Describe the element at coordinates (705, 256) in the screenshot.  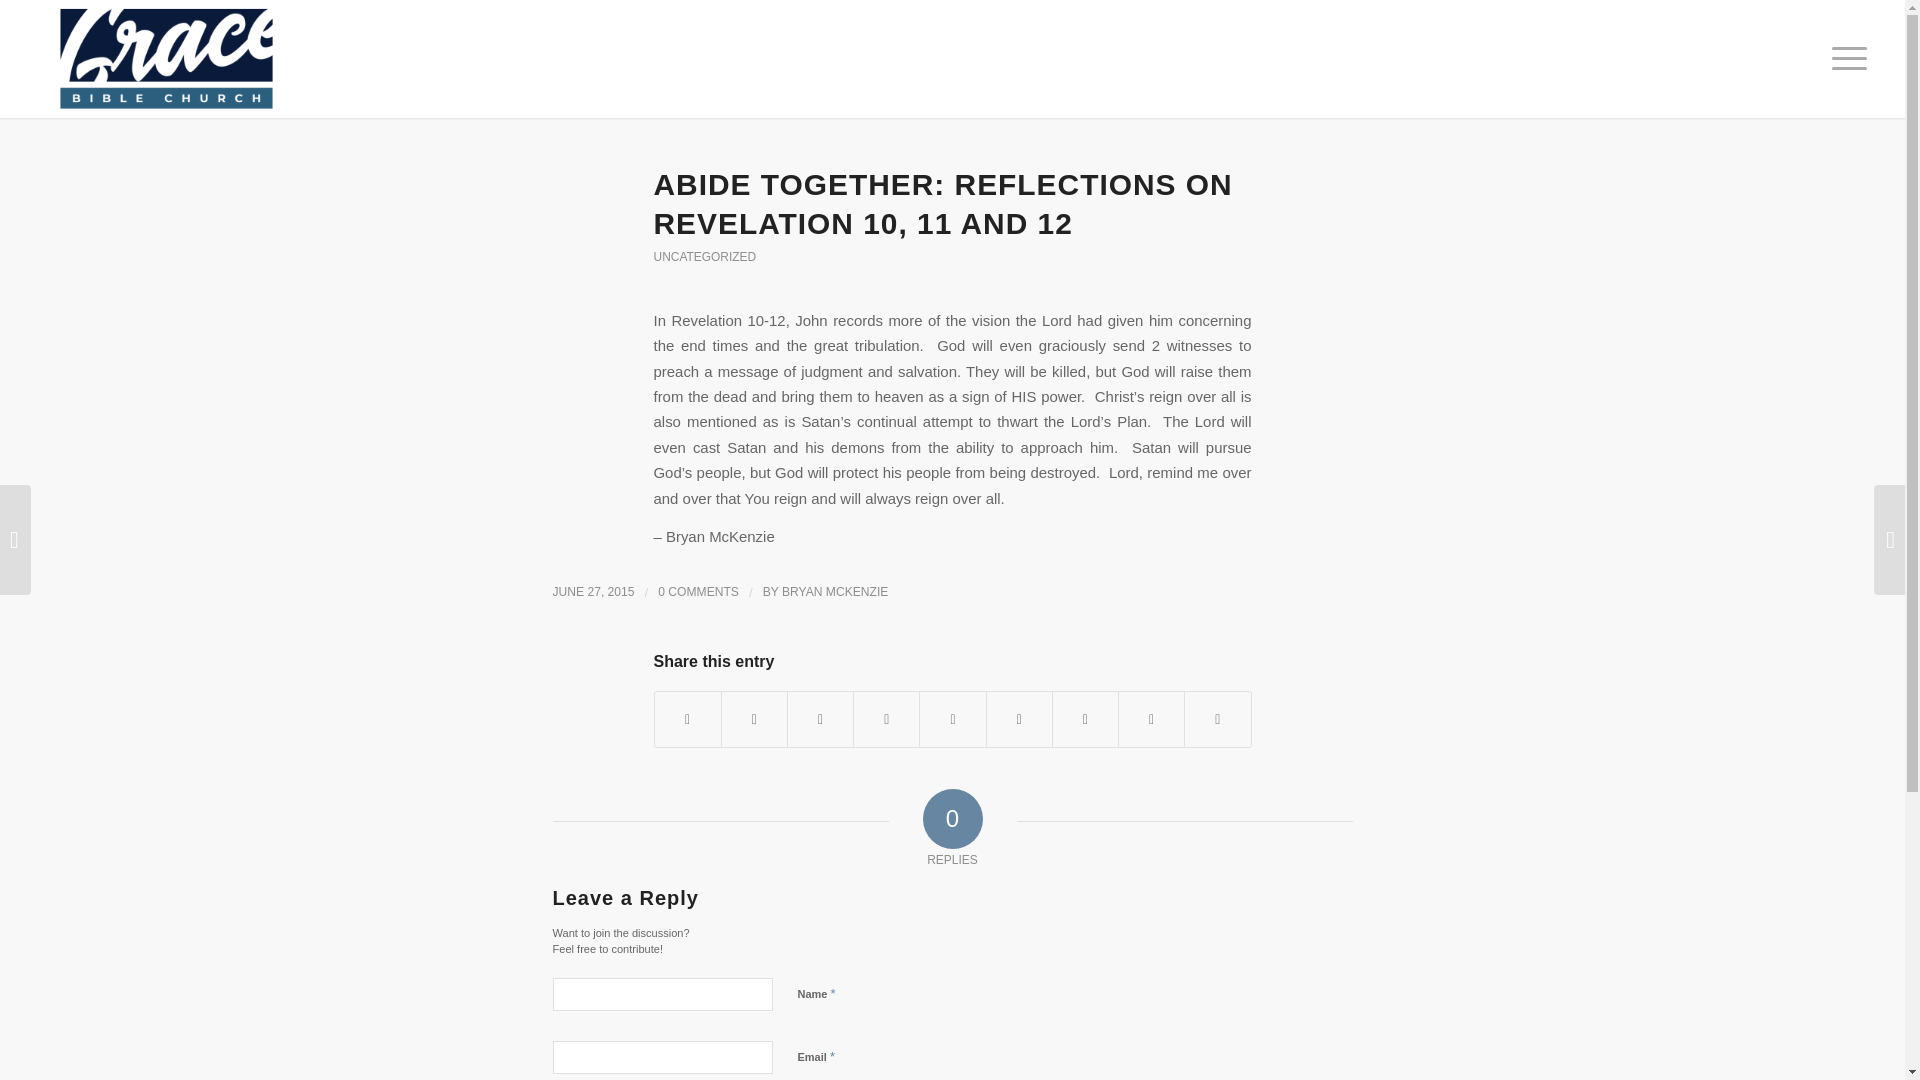
I see `UNCATEGORIZED` at that location.